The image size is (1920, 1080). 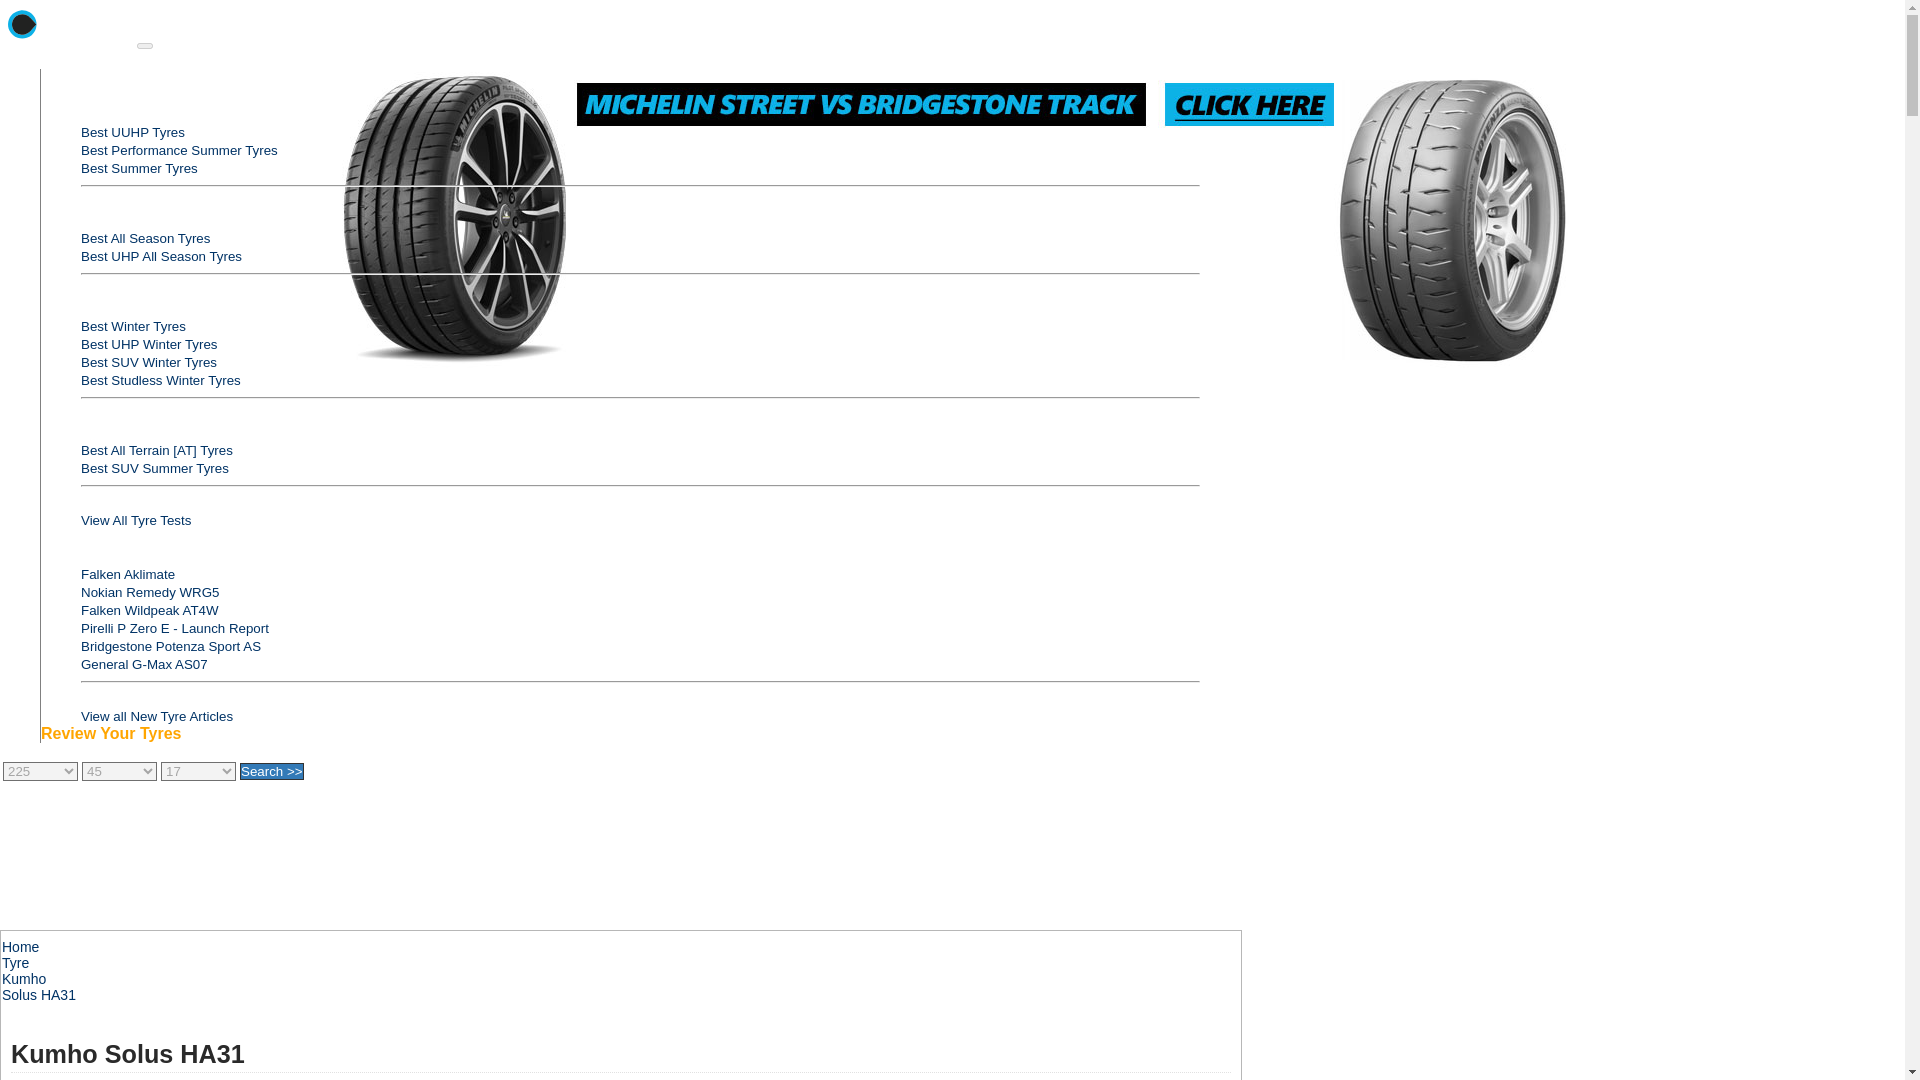 I want to click on Best All Season Tyres, so click(x=144, y=238).